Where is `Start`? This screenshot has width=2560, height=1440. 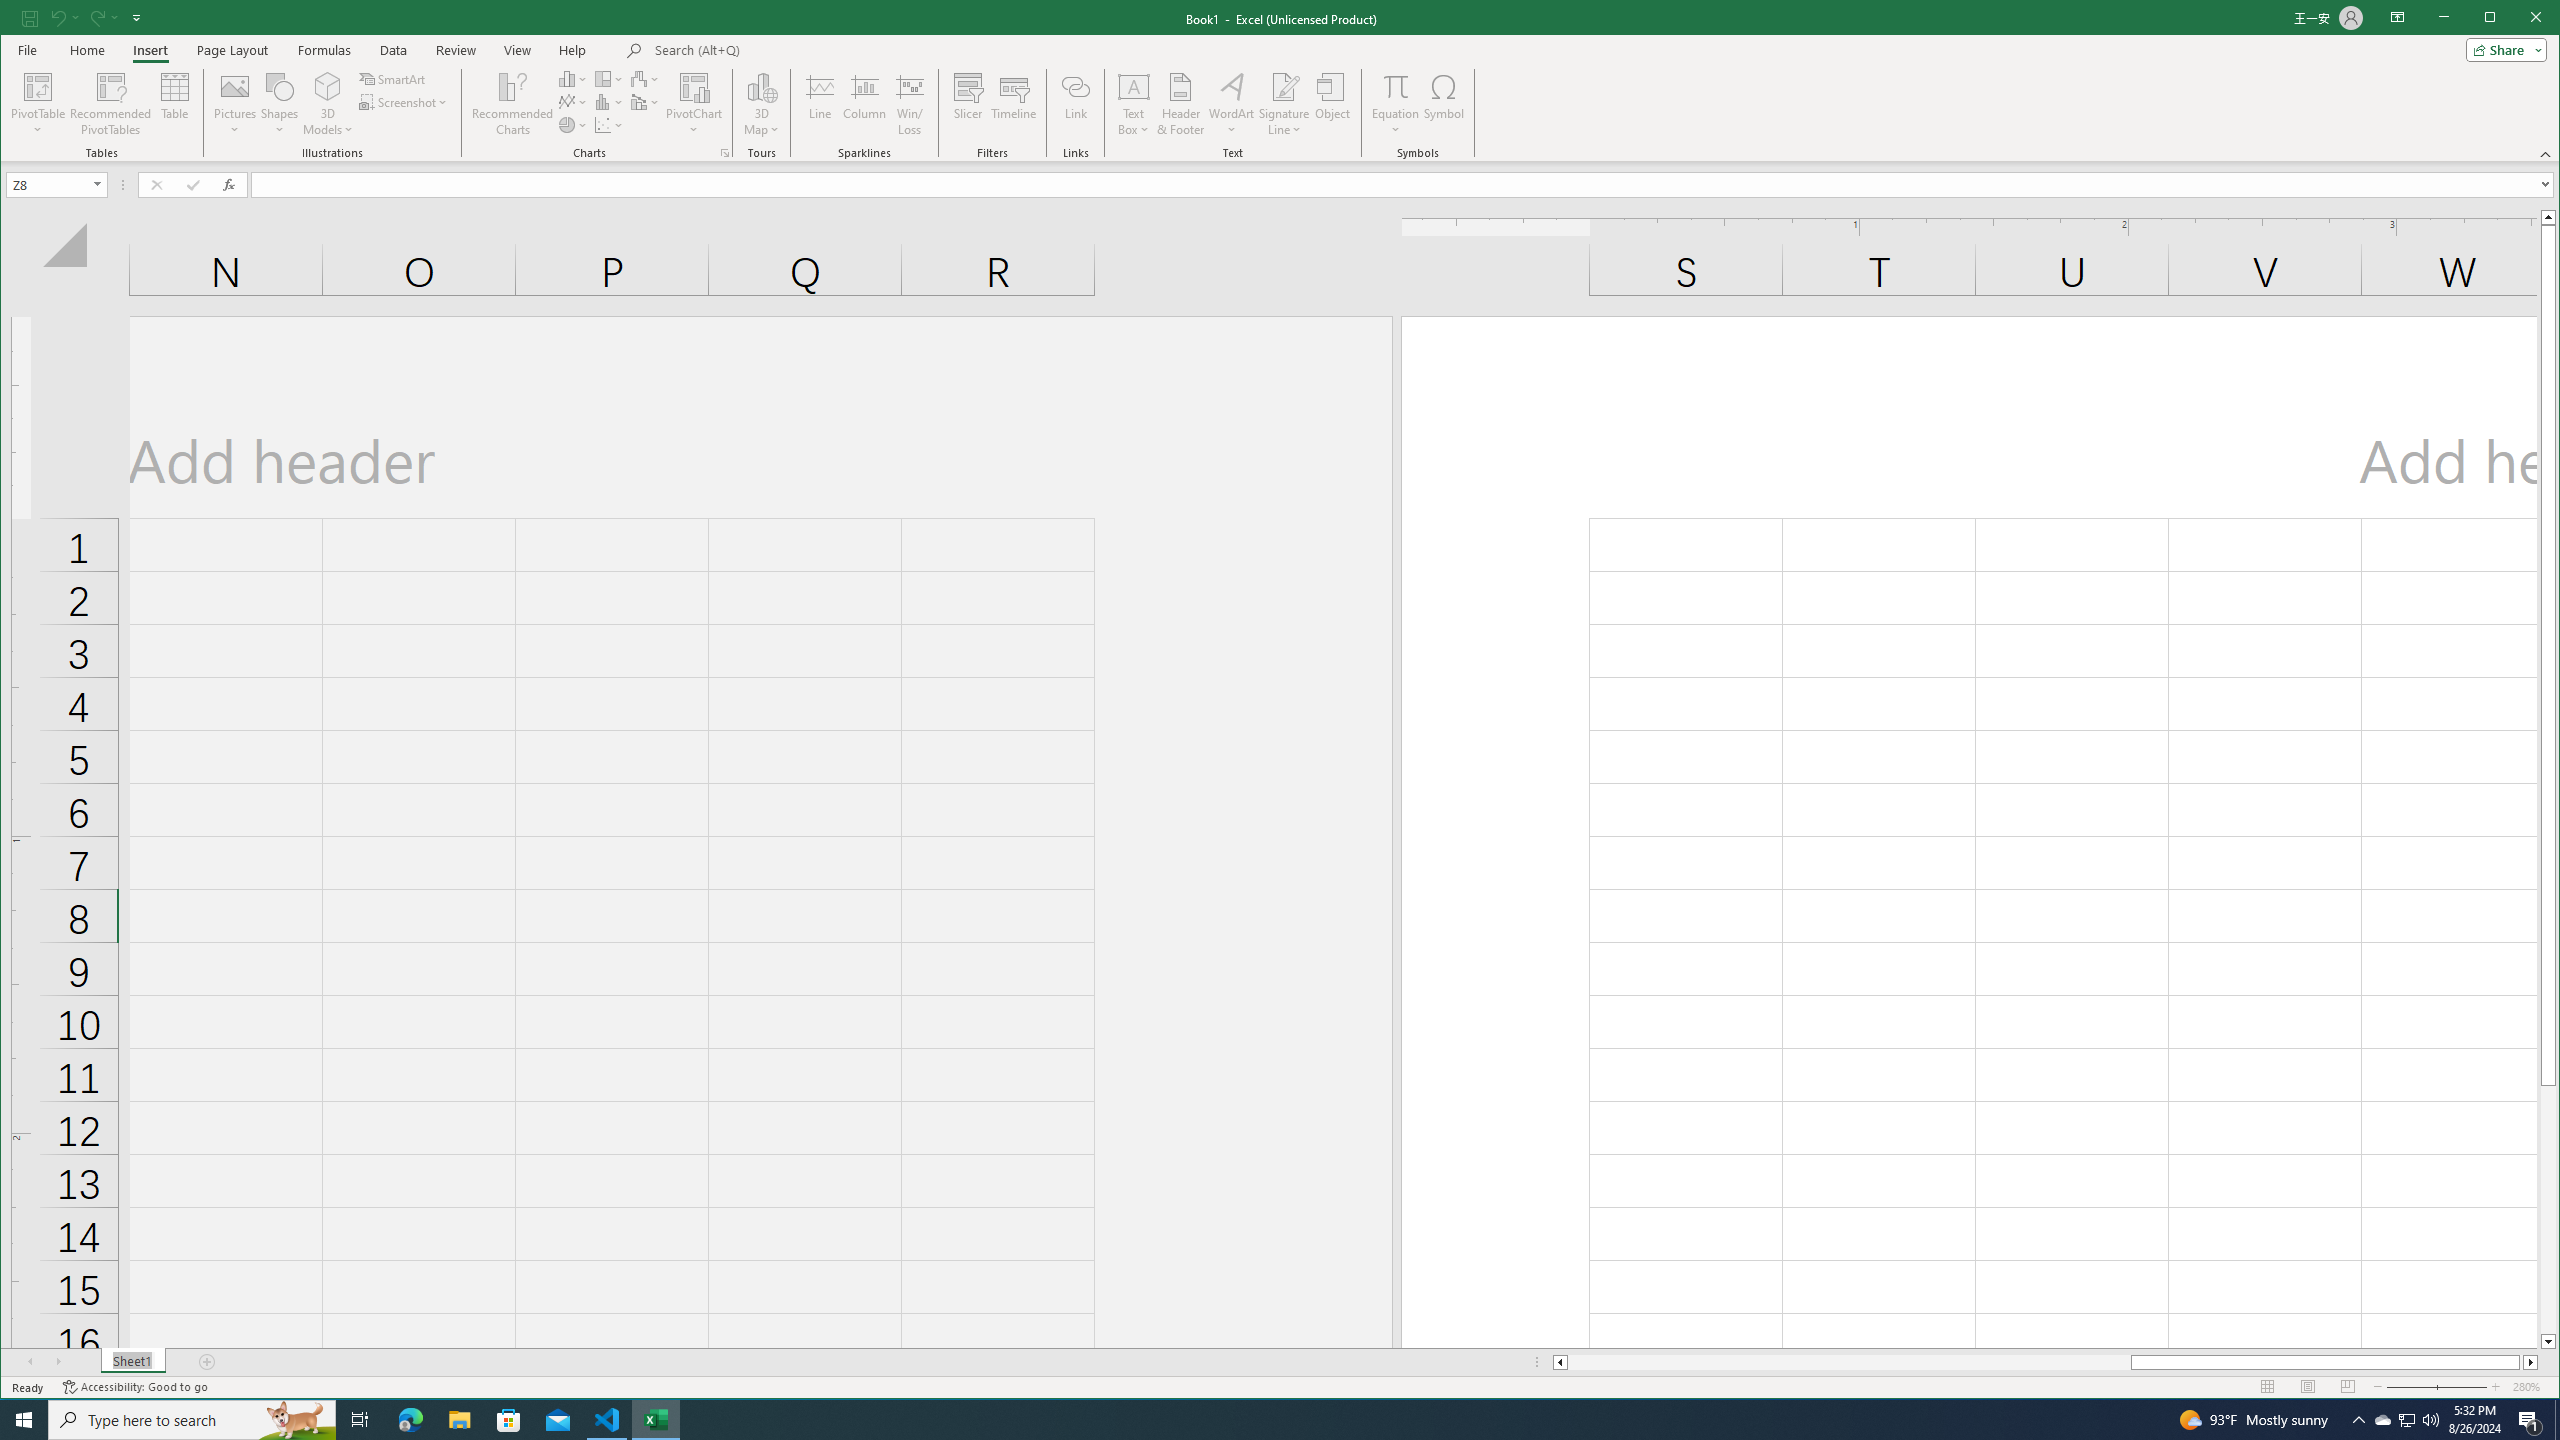 Start is located at coordinates (24, 1420).